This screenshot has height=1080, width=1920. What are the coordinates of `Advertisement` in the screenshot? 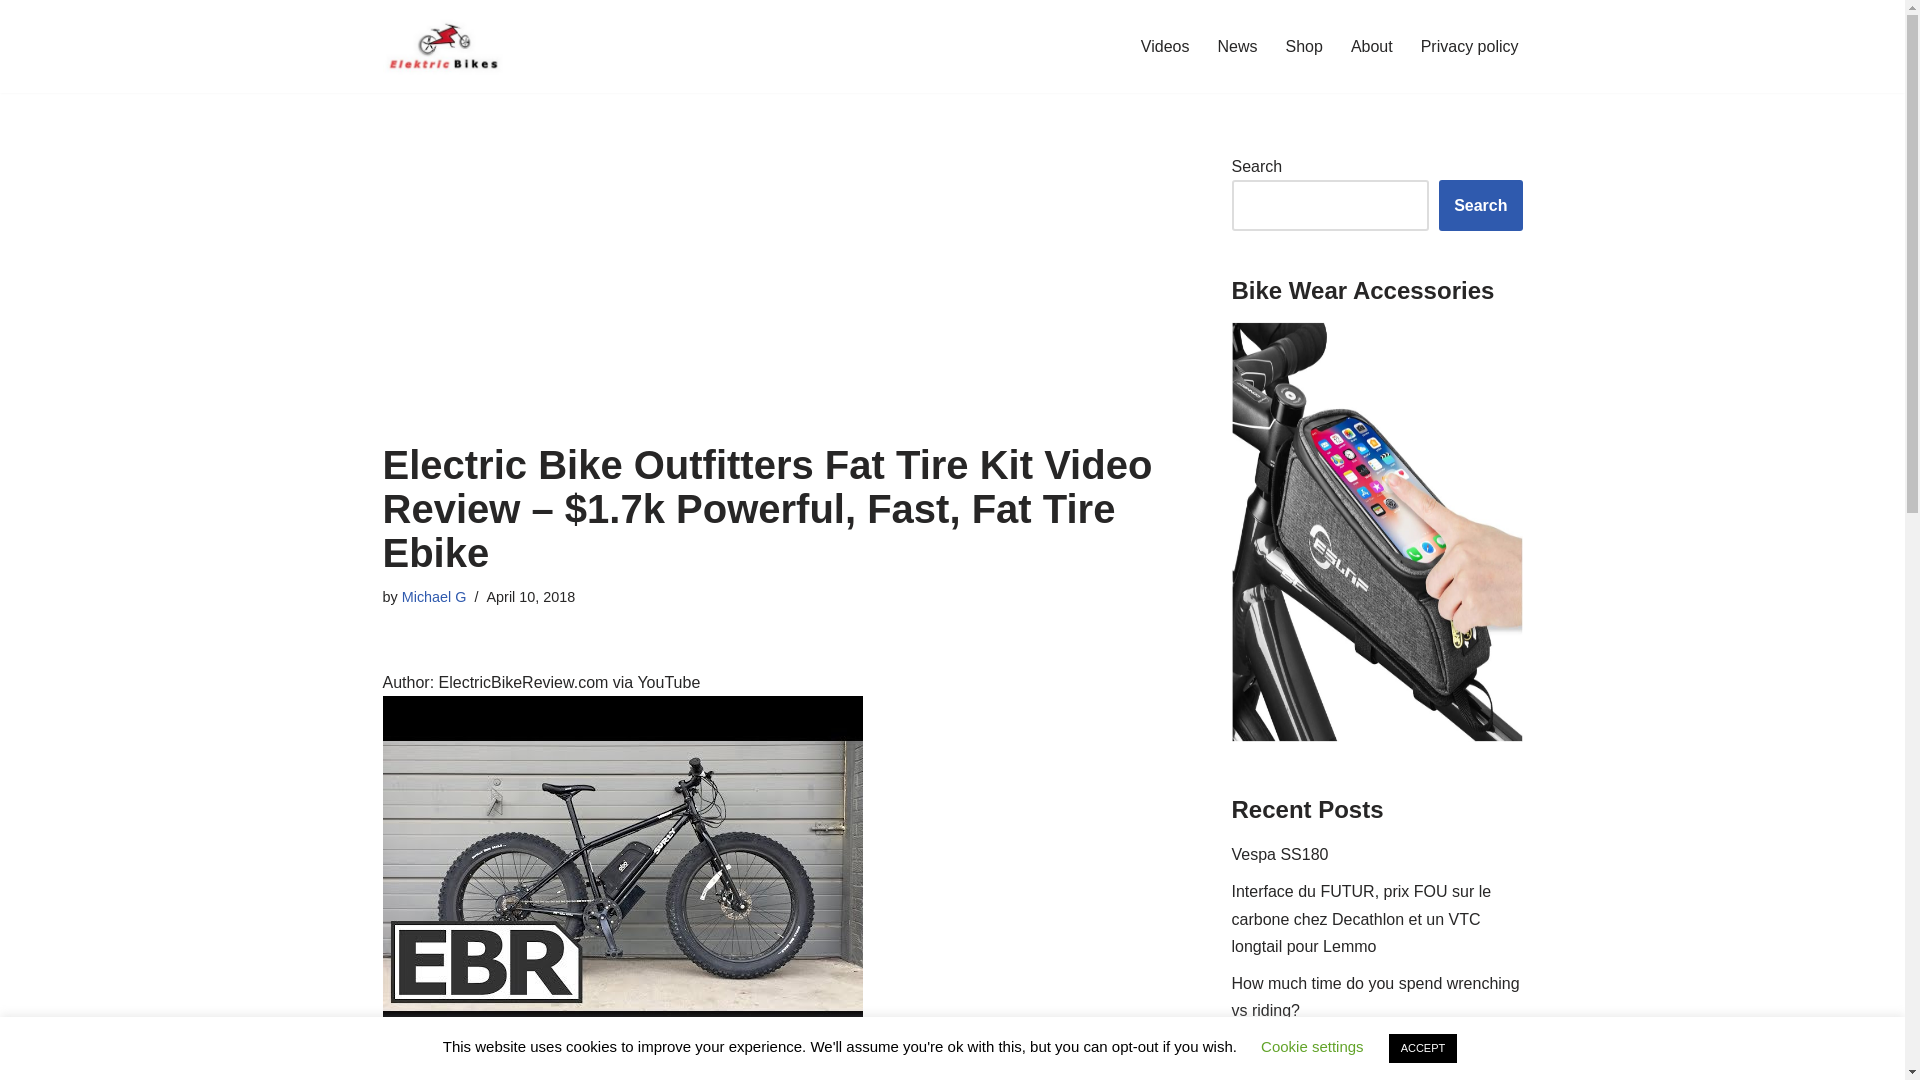 It's located at (776, 293).